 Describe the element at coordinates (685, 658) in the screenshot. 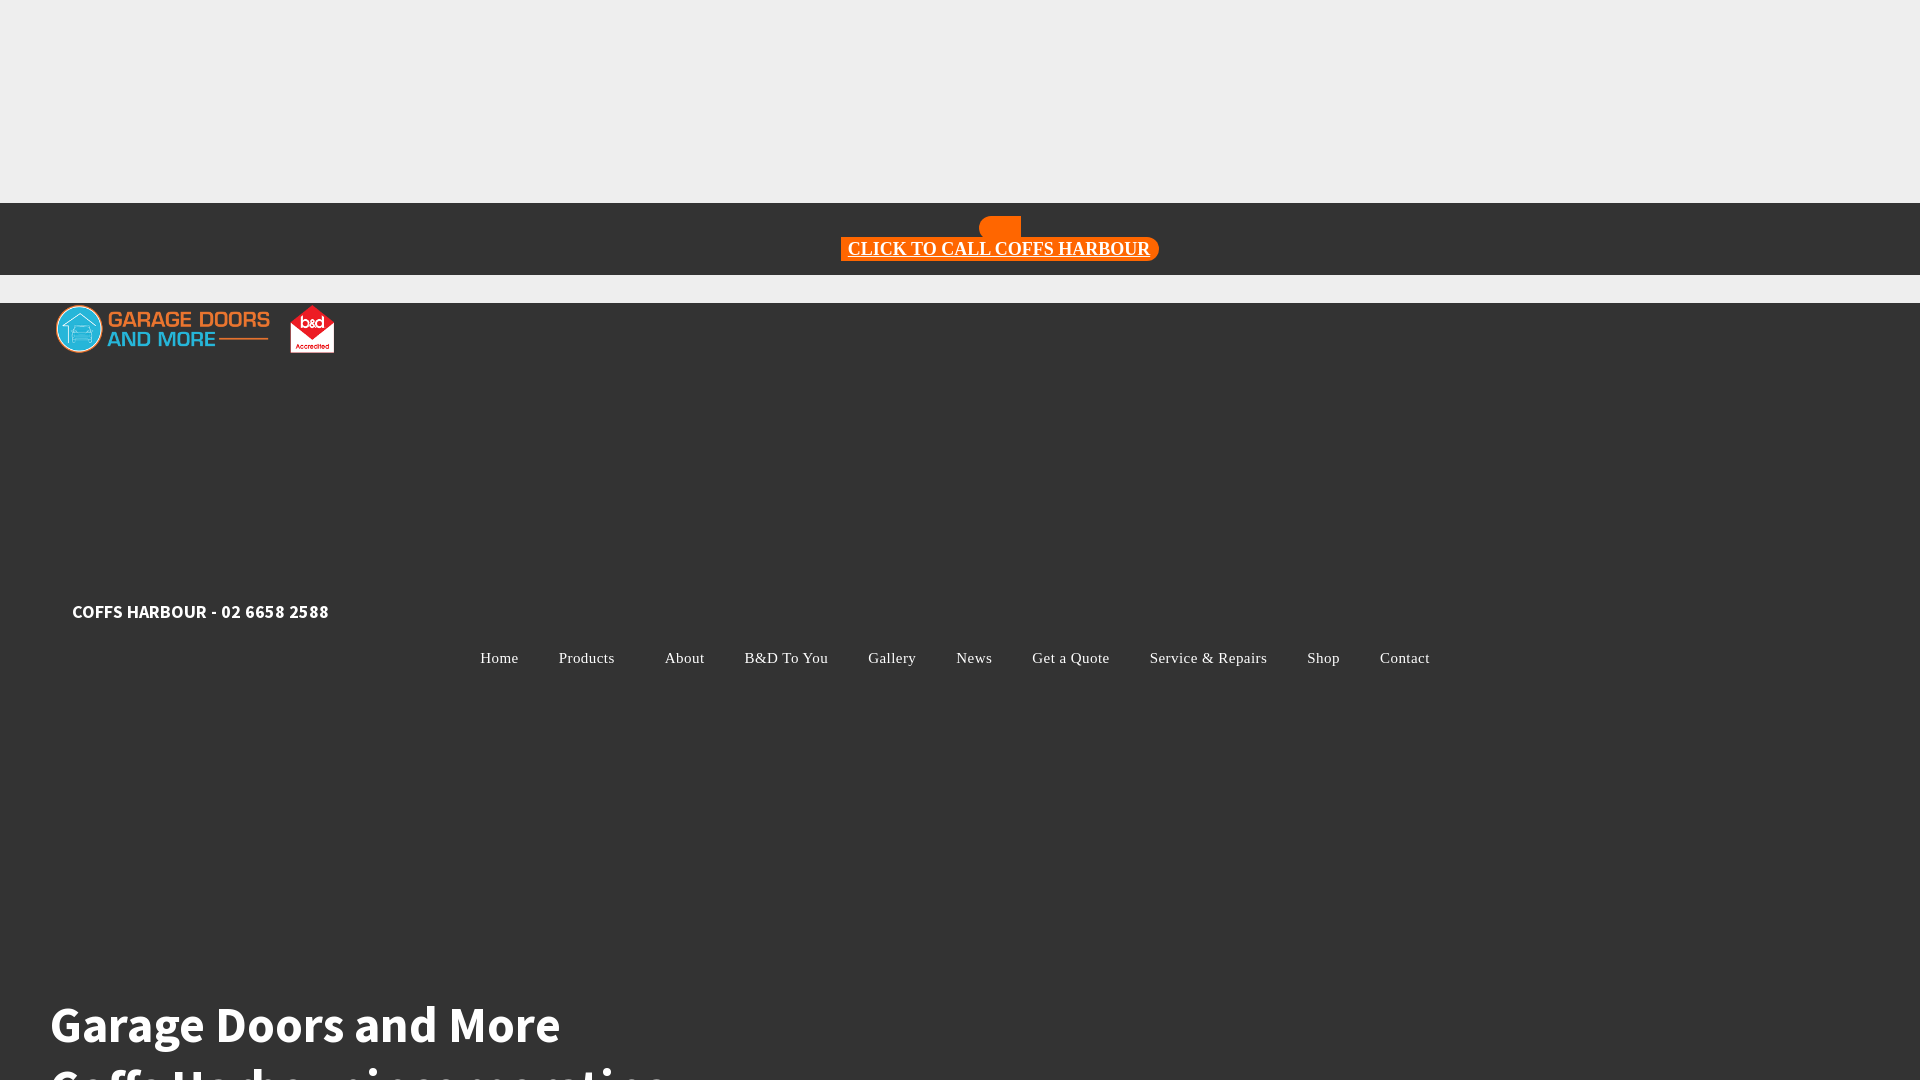

I see `About` at that location.